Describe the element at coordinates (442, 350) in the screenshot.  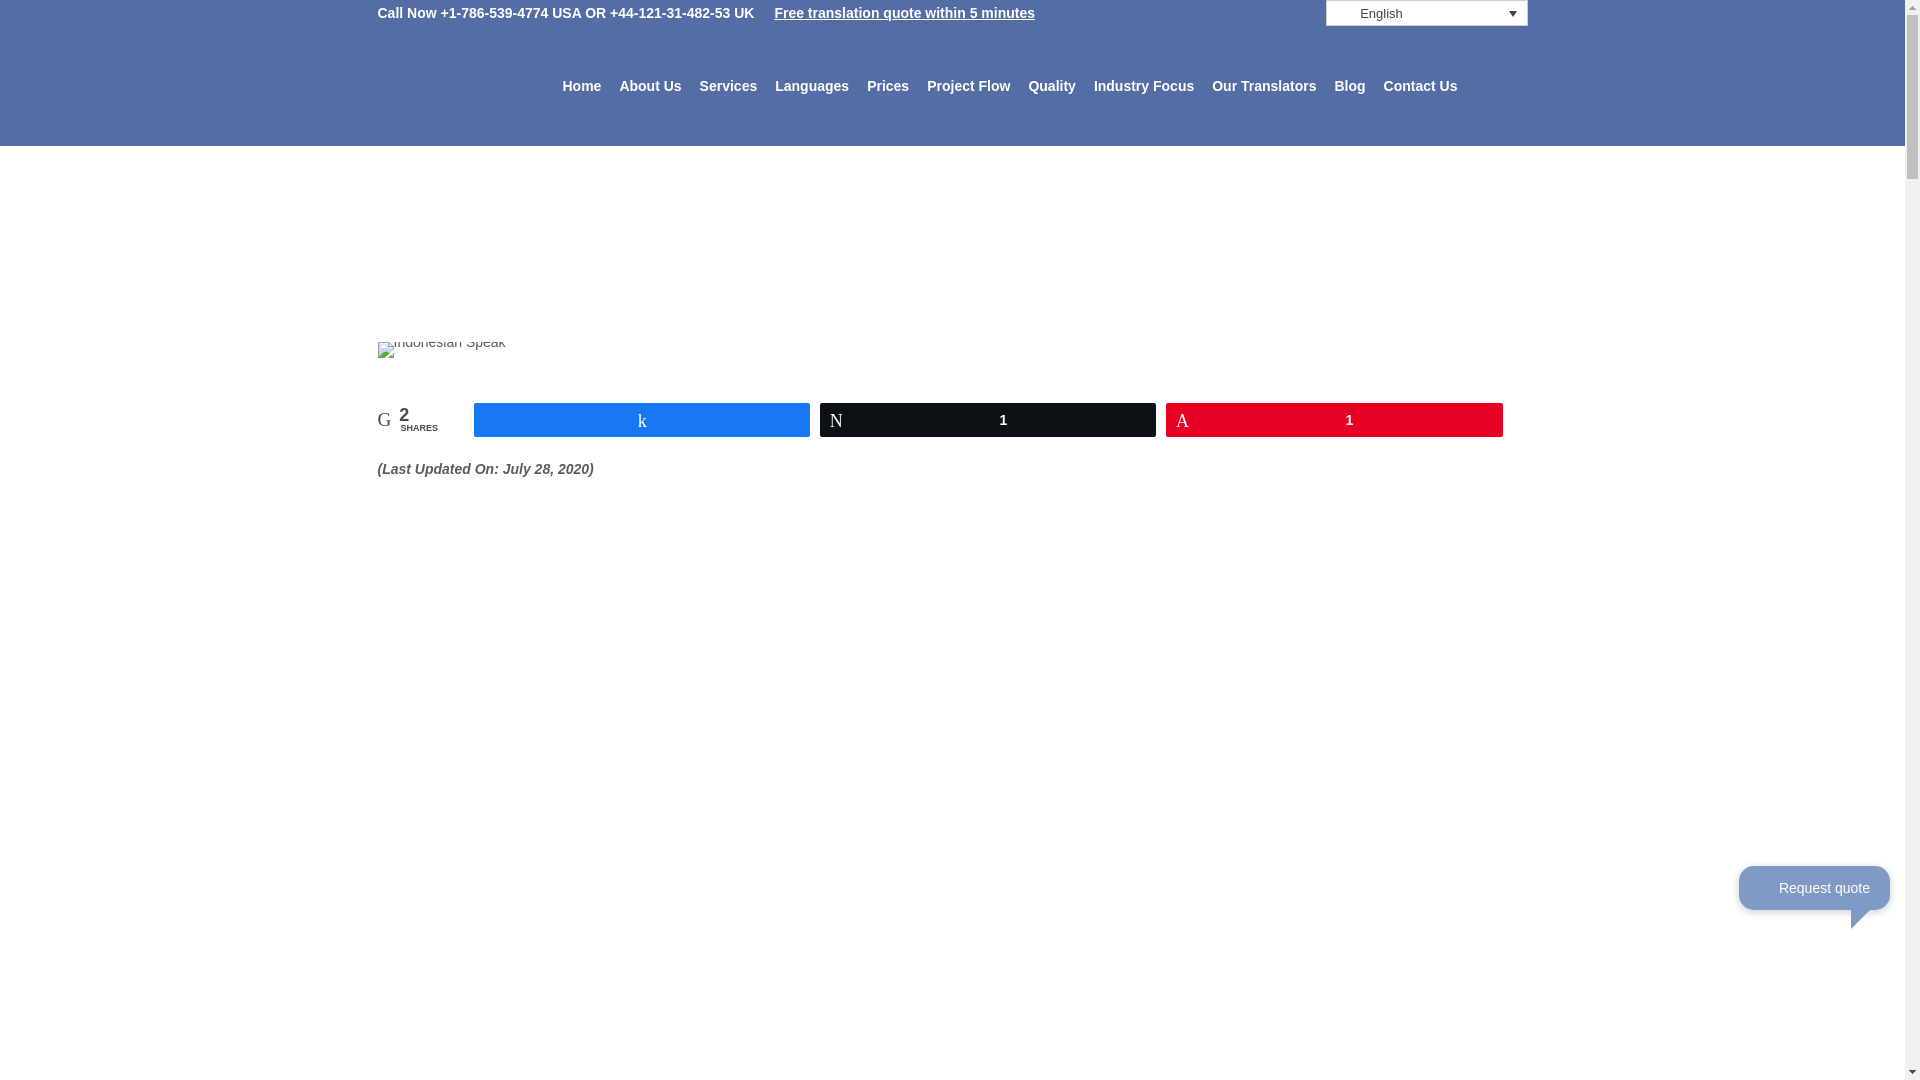
I see `indonesian language support` at that location.